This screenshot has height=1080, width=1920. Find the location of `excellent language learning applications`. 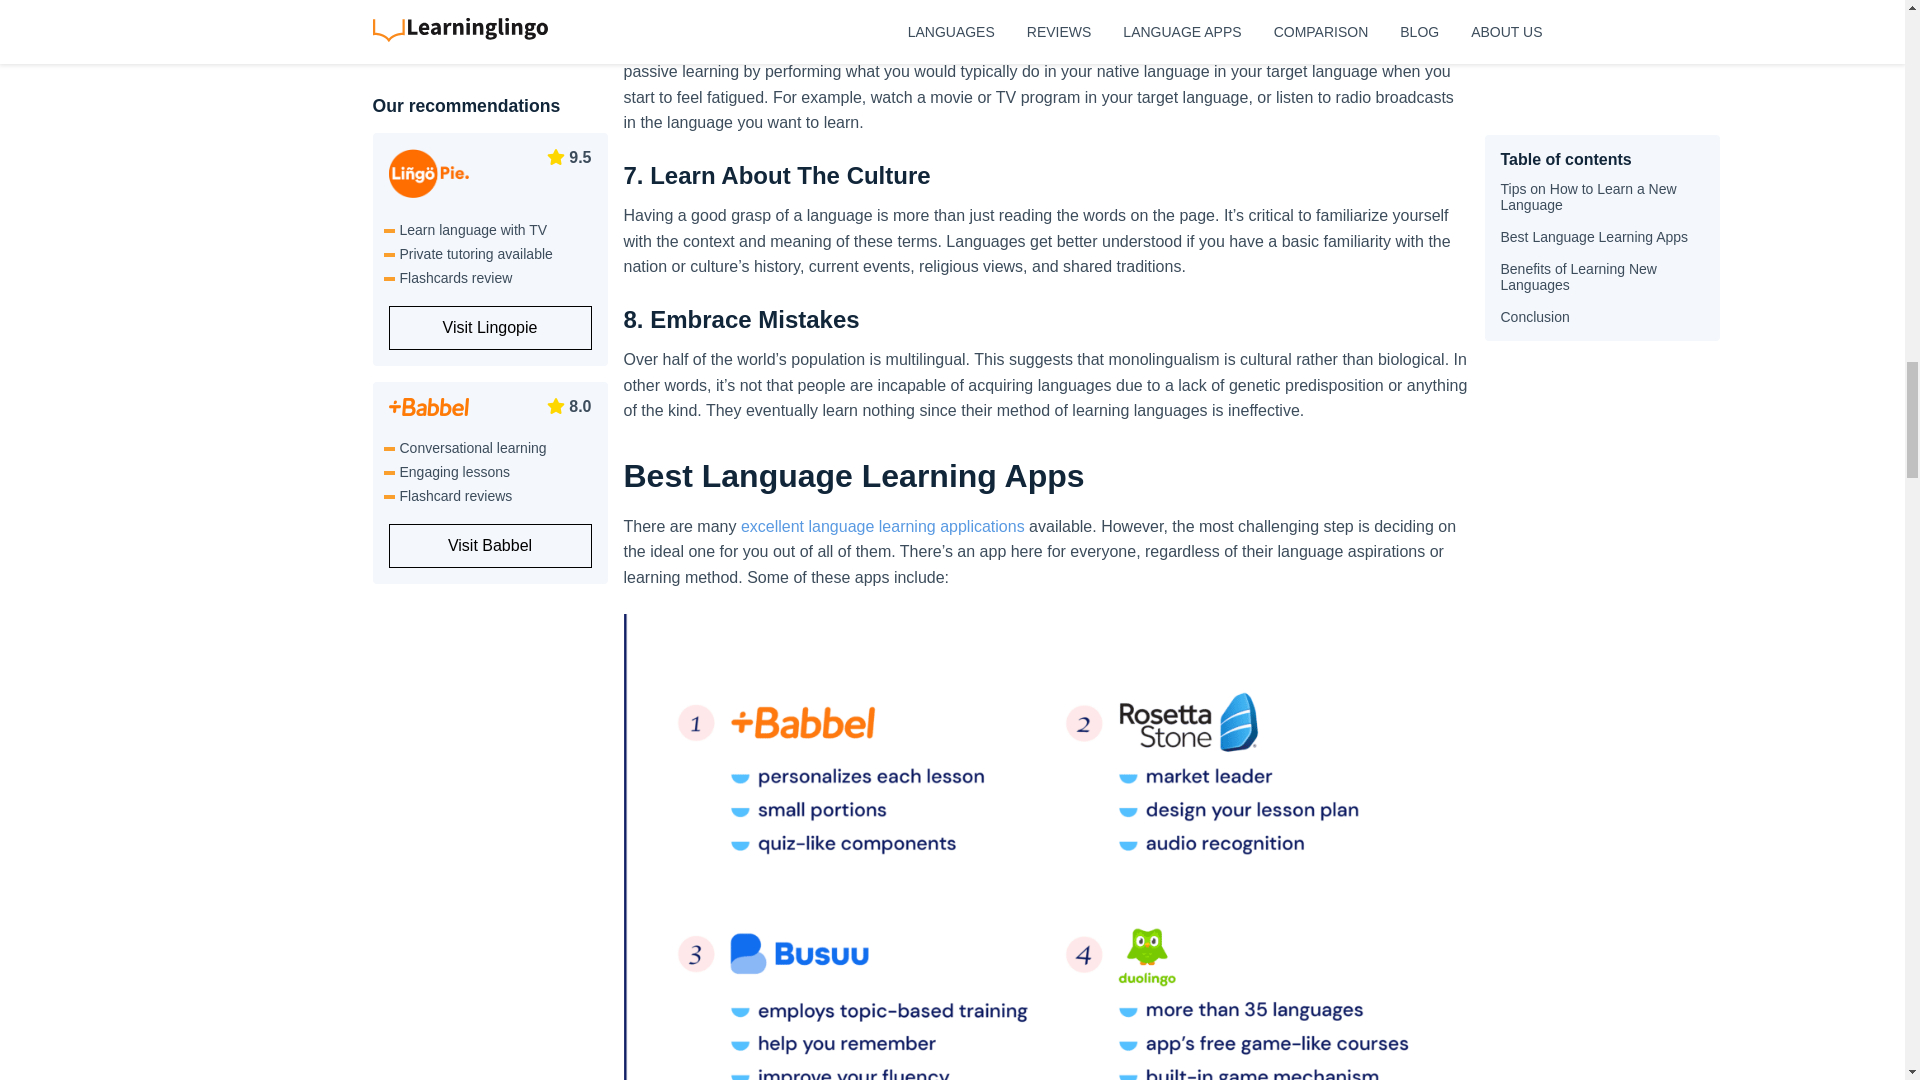

excellent language learning applications is located at coordinates (883, 526).